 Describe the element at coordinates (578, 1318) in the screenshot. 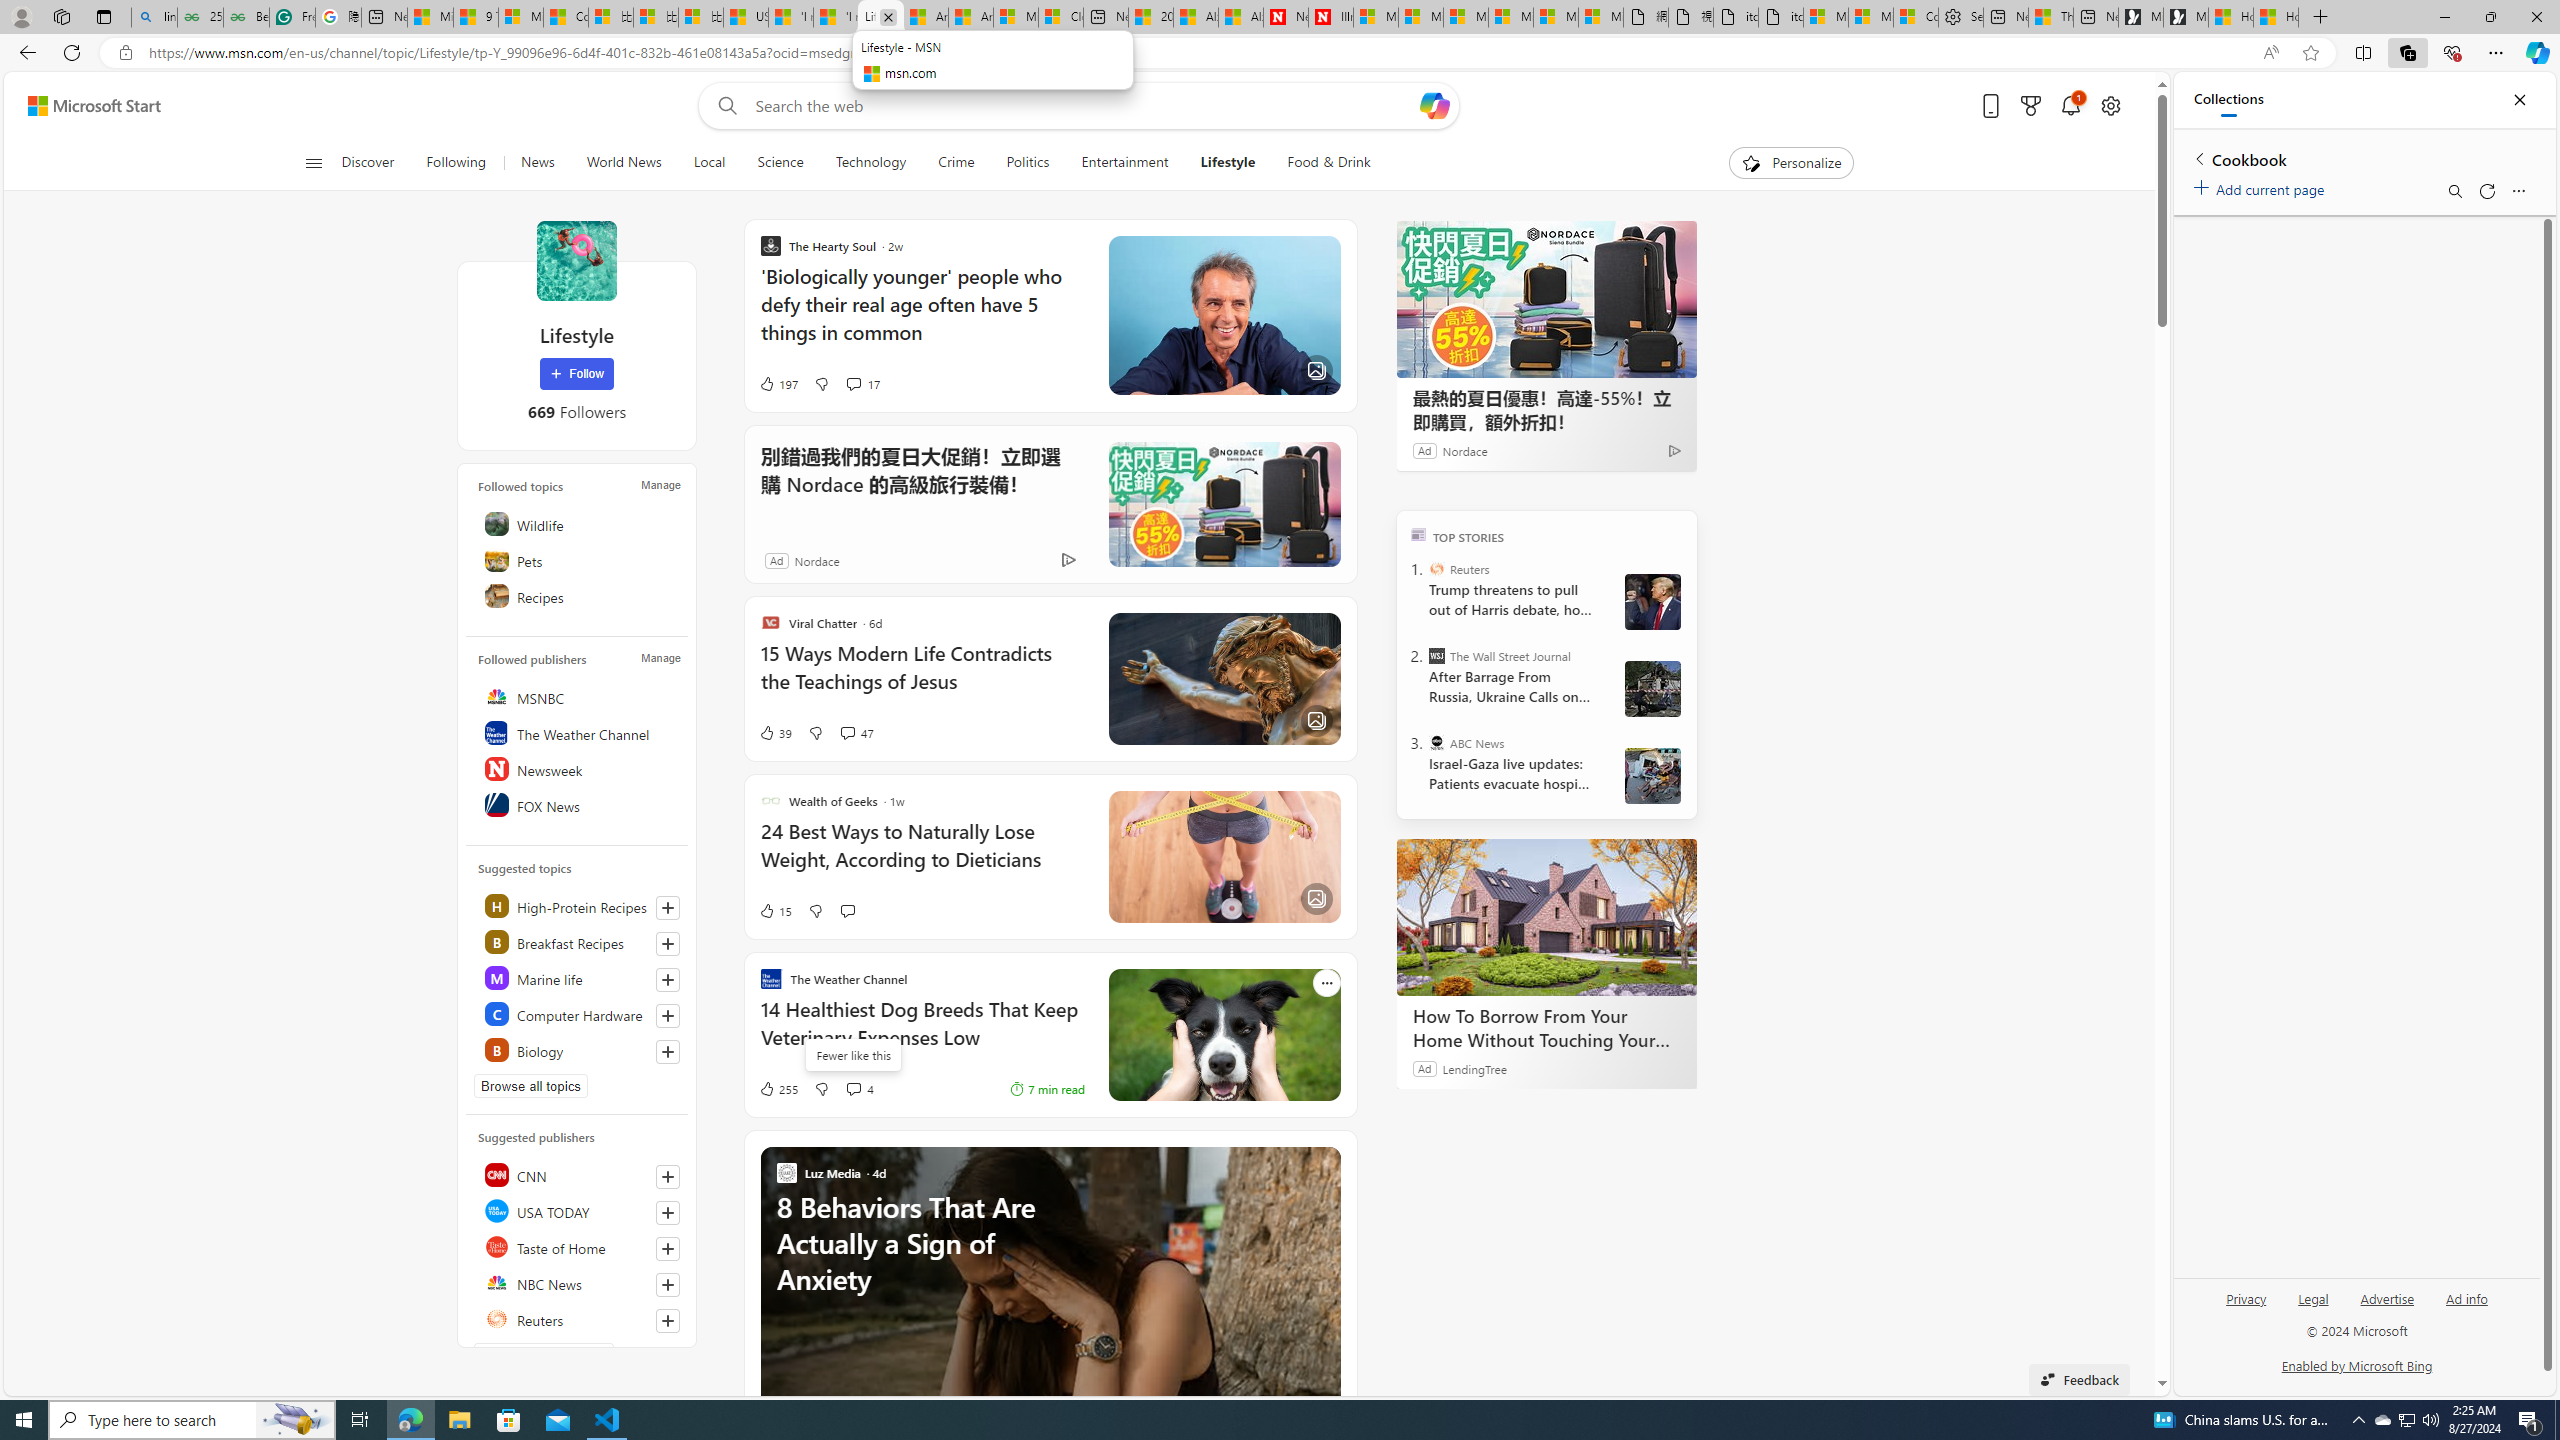

I see `Reuters` at that location.